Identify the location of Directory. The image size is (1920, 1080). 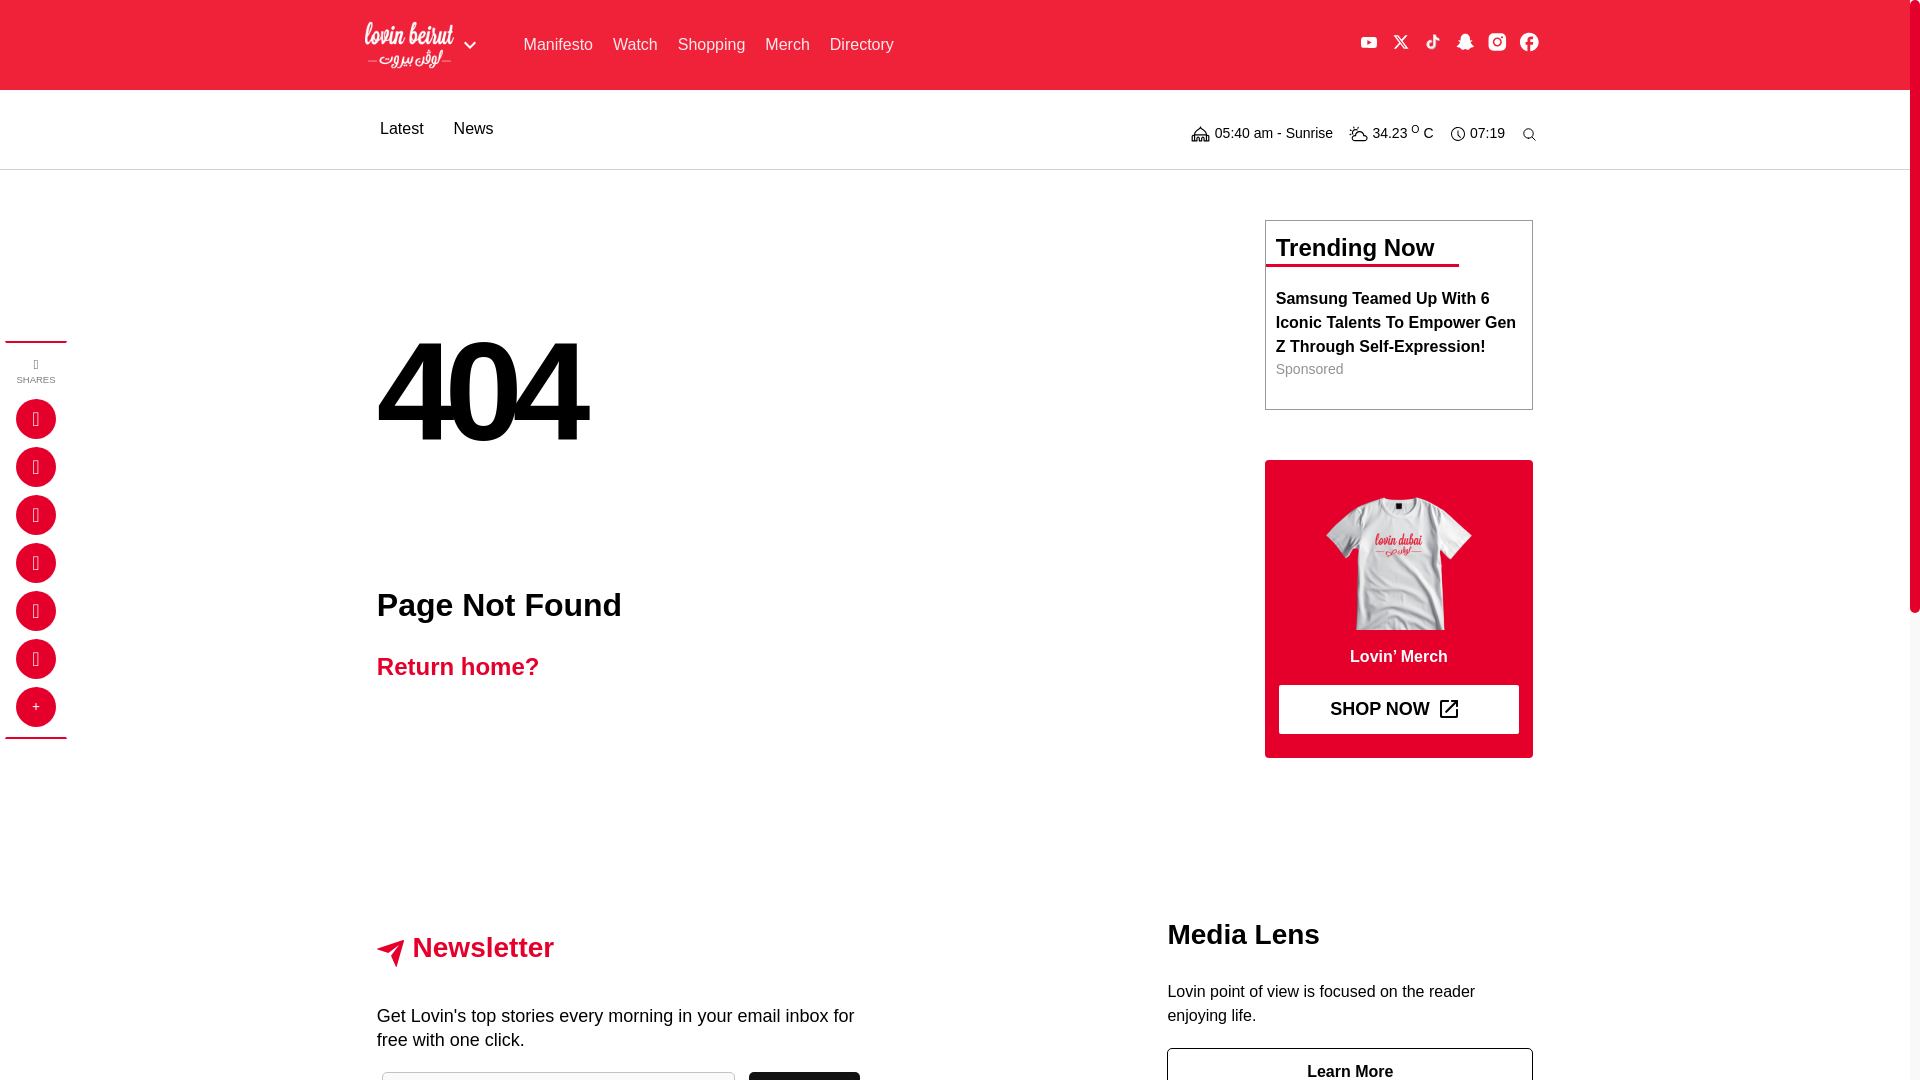
(862, 44).